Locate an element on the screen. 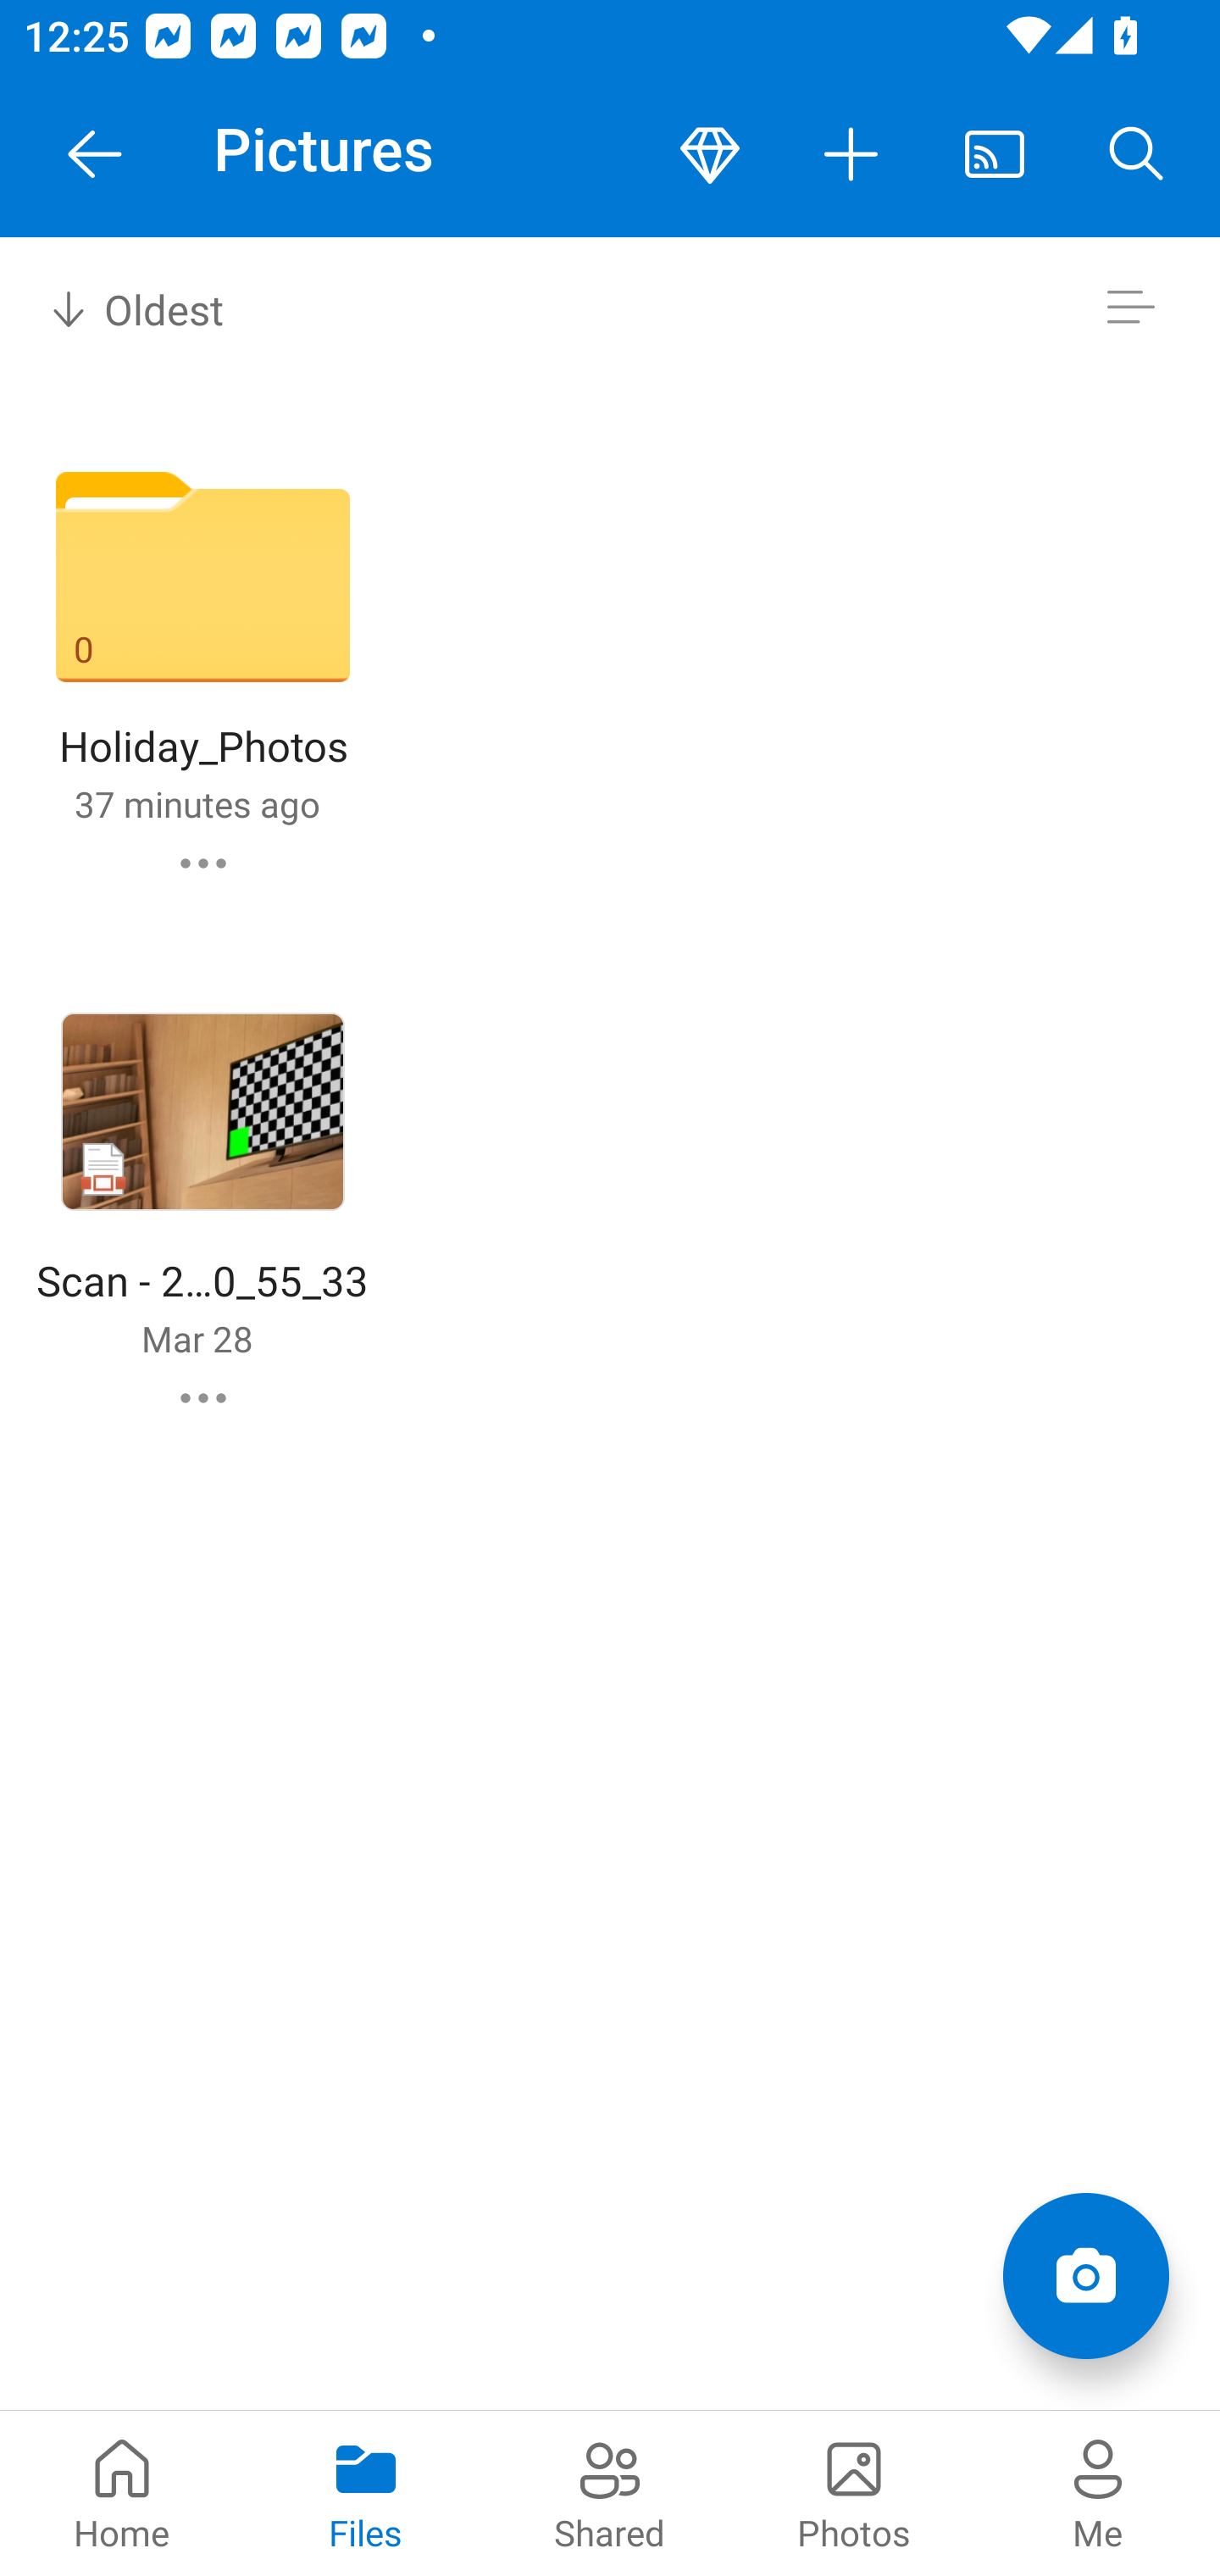 This screenshot has height=2576, width=1220. Cast. Disconnected is located at coordinates (995, 154).